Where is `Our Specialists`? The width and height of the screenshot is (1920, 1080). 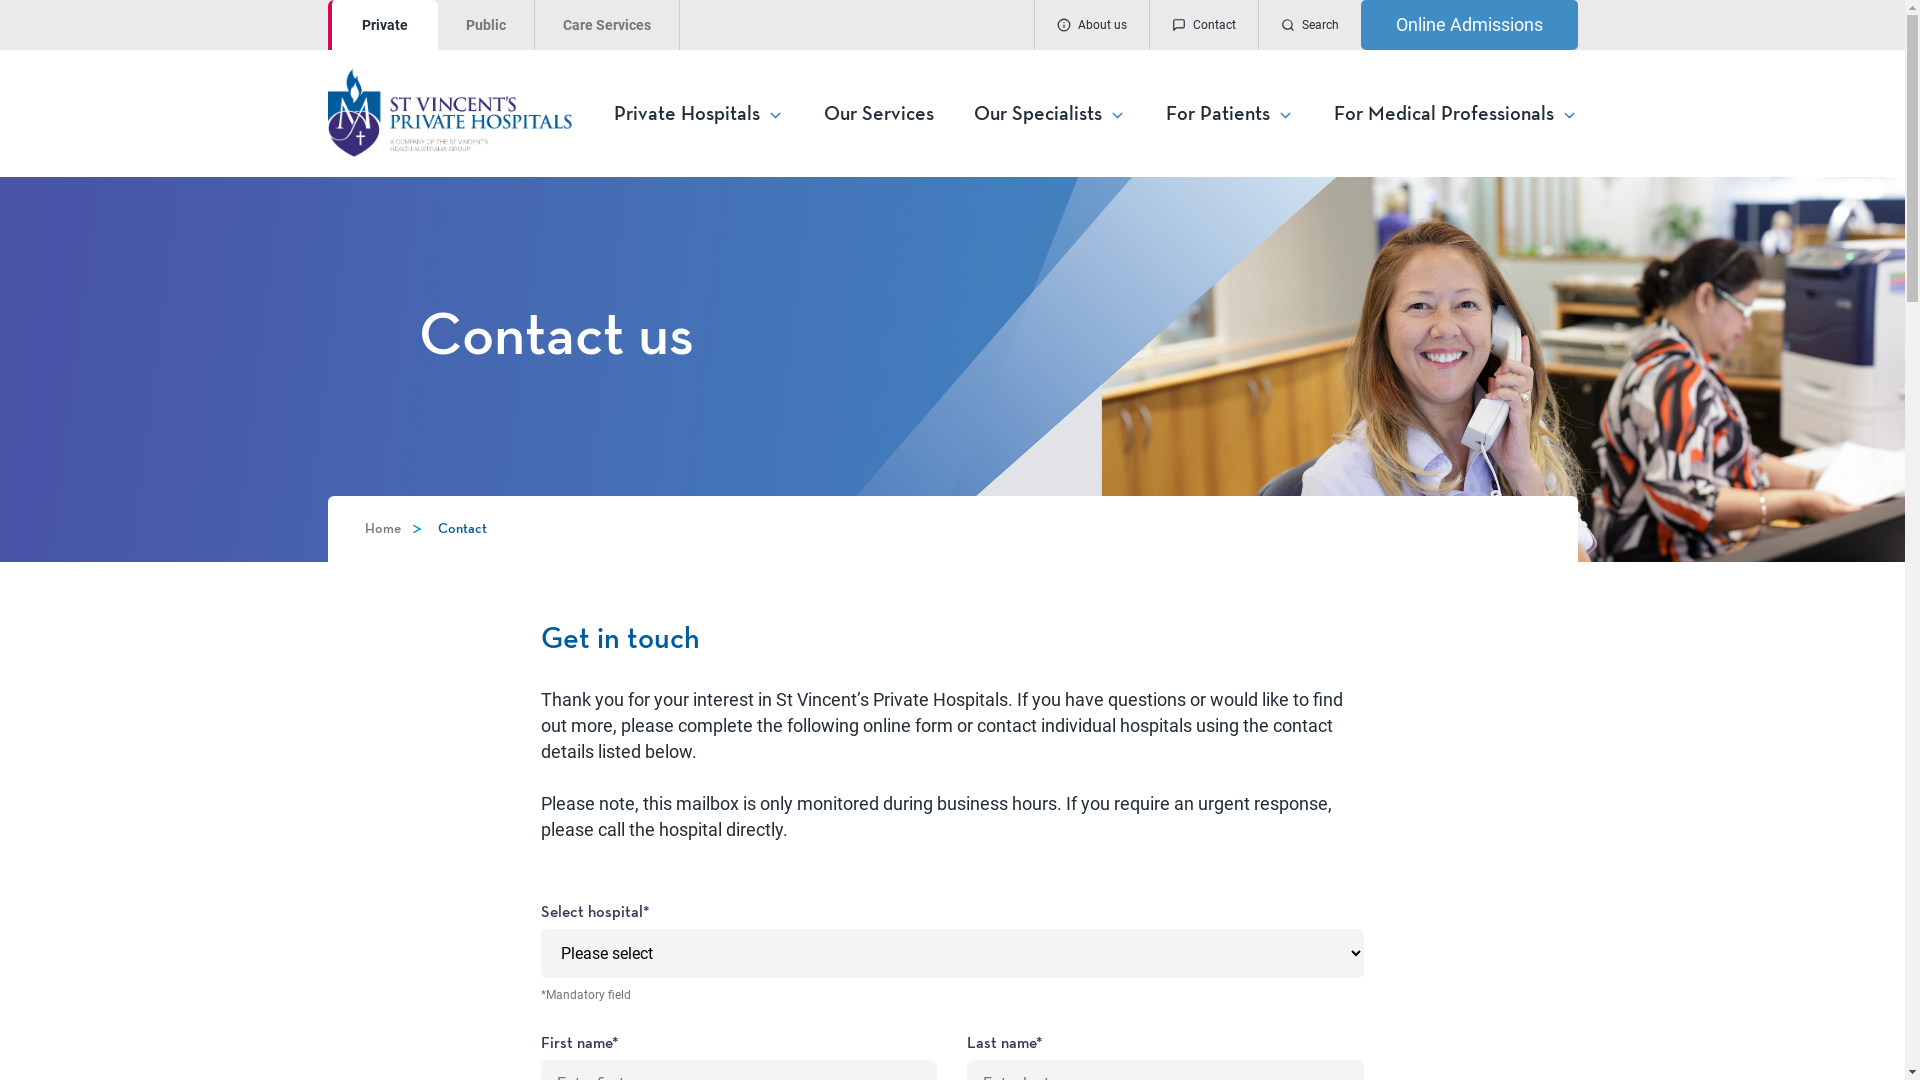
Our Specialists is located at coordinates (1050, 114).